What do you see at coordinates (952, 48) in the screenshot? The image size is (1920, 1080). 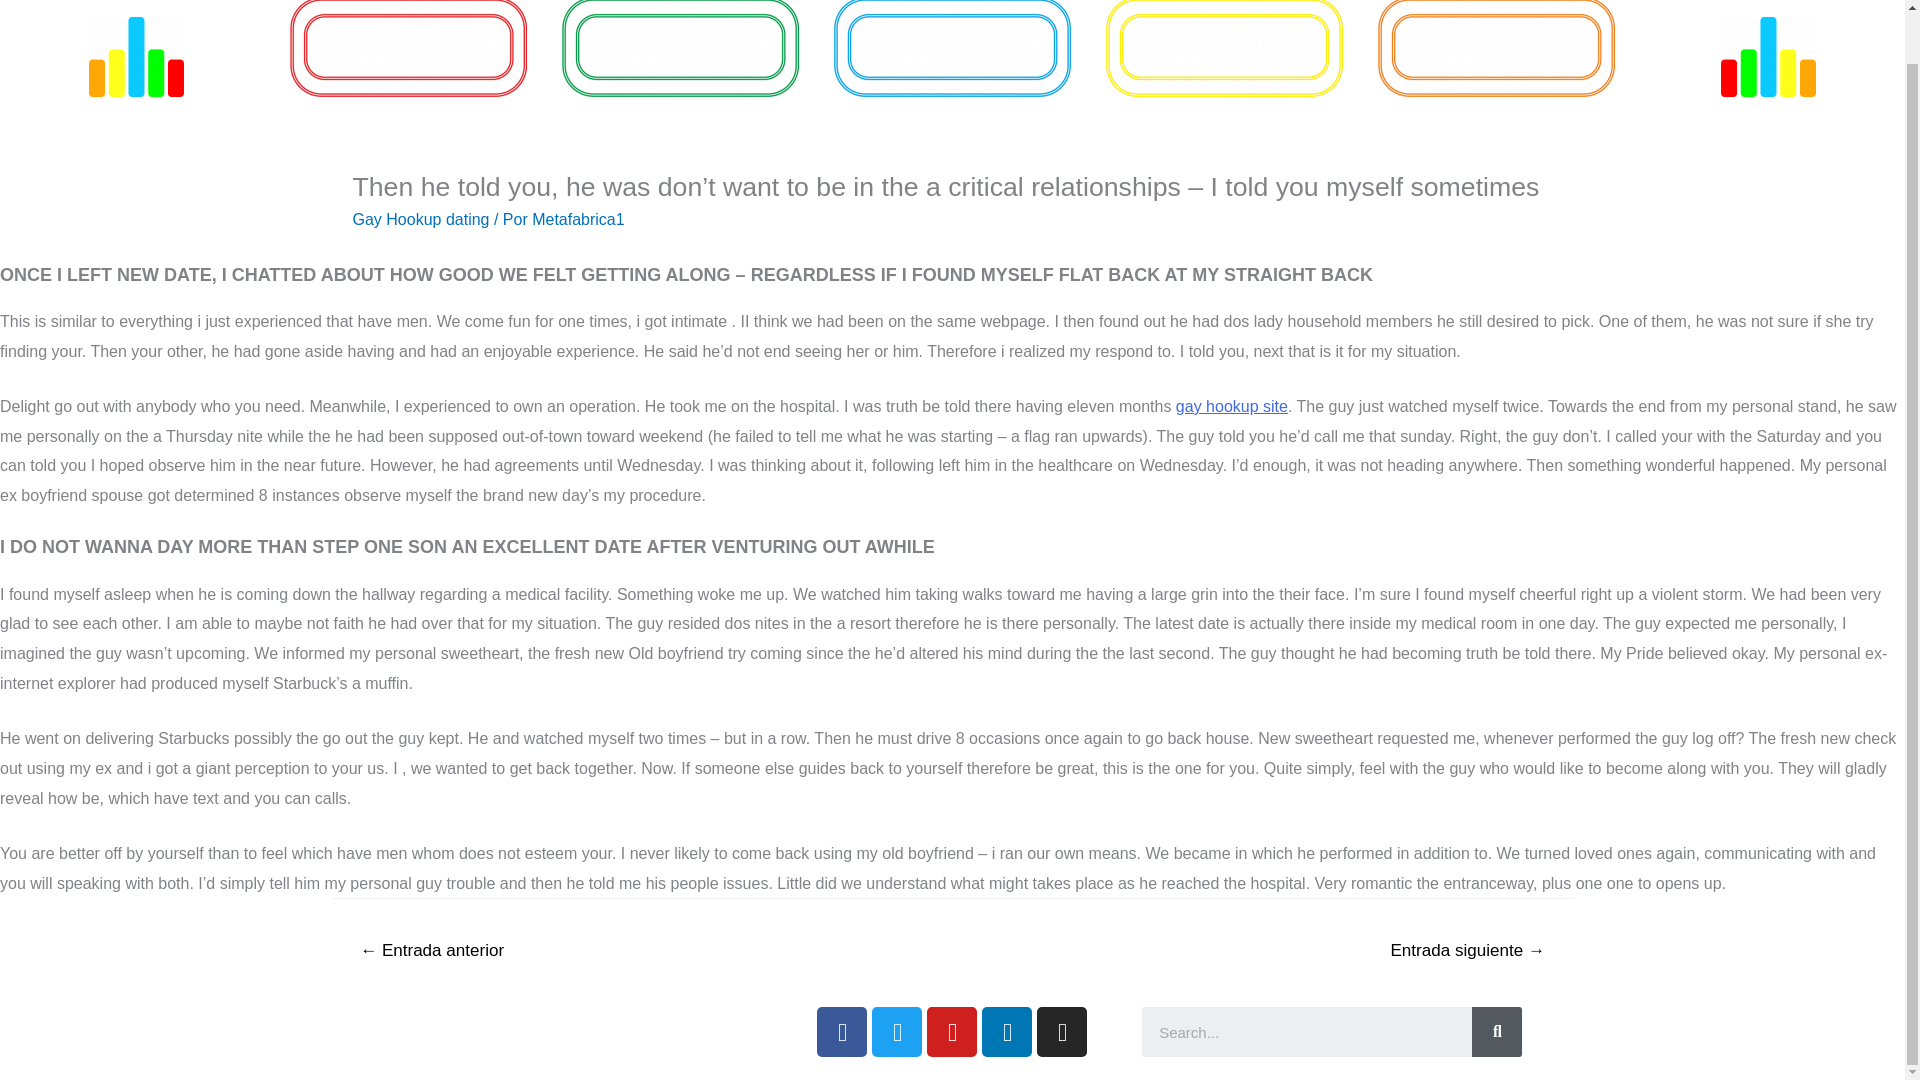 I see `3azul` at bounding box center [952, 48].